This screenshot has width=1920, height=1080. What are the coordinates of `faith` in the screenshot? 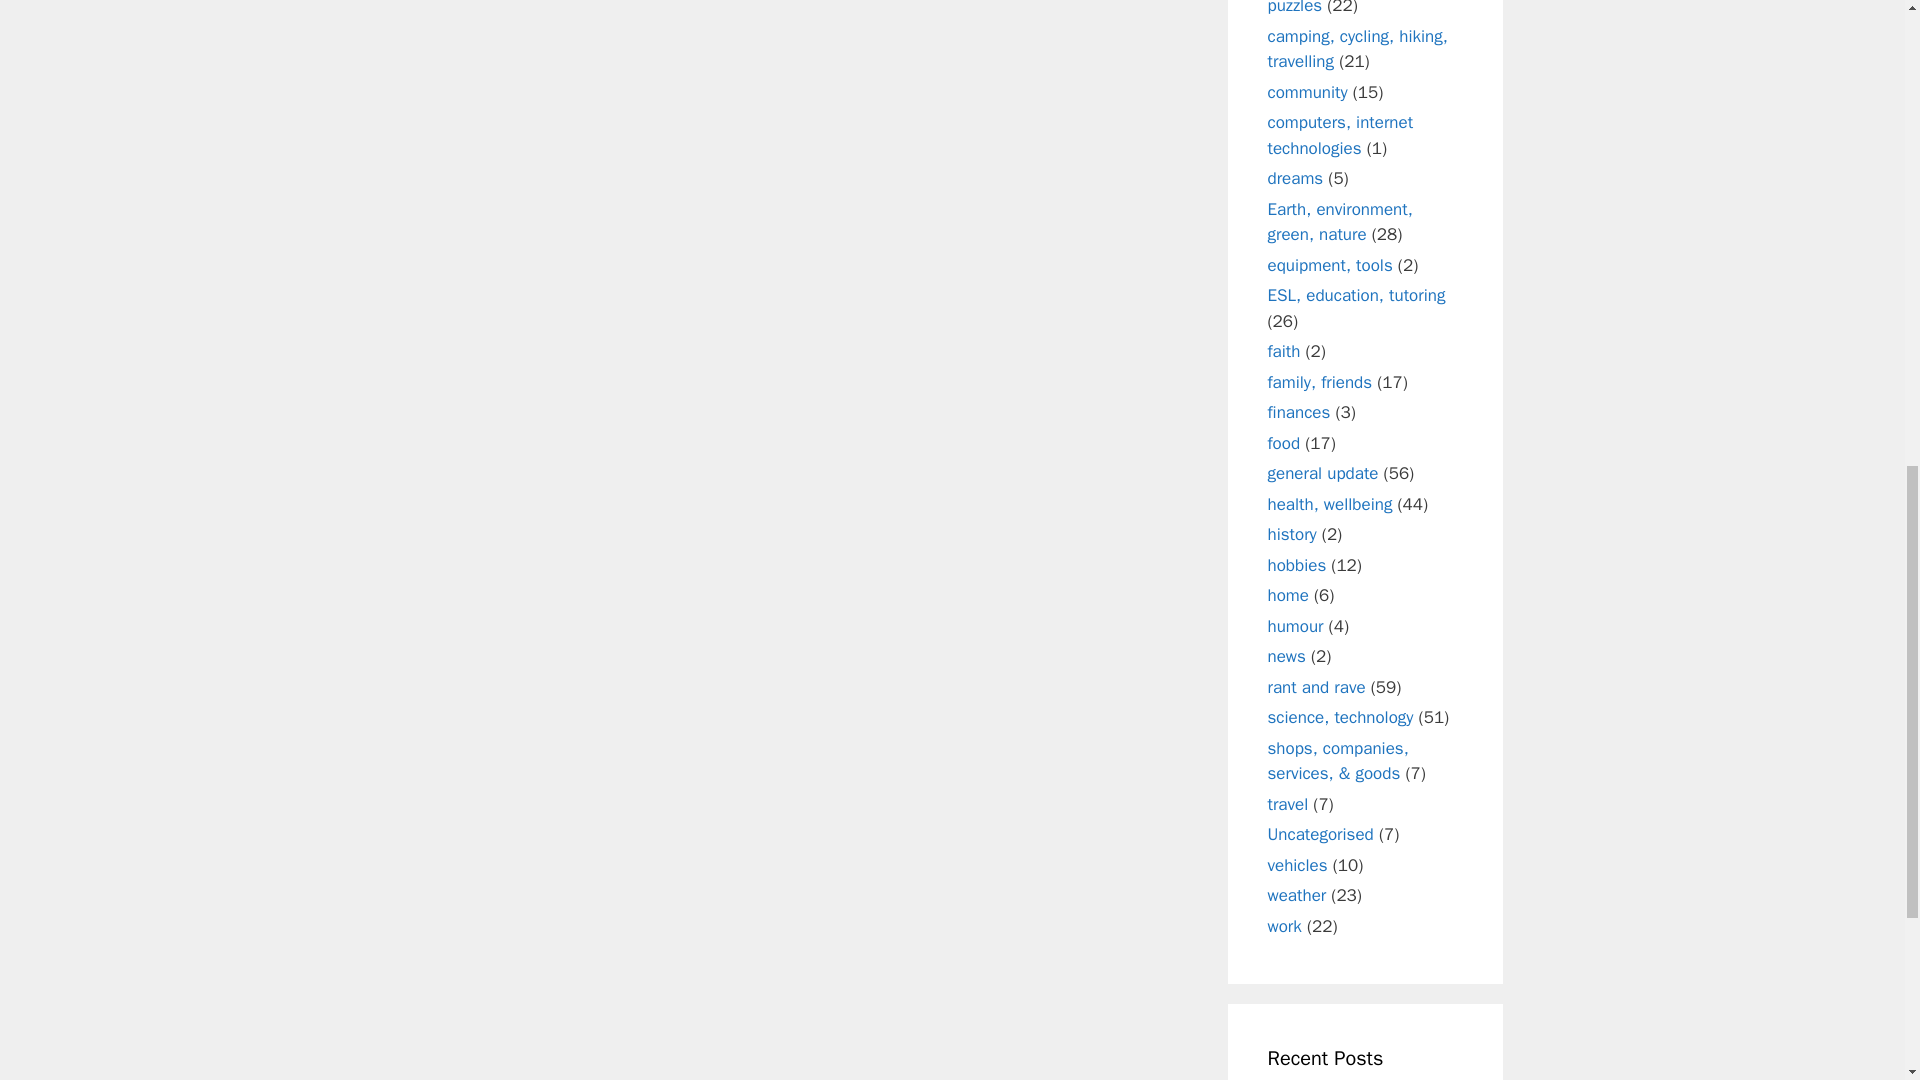 It's located at (1284, 351).